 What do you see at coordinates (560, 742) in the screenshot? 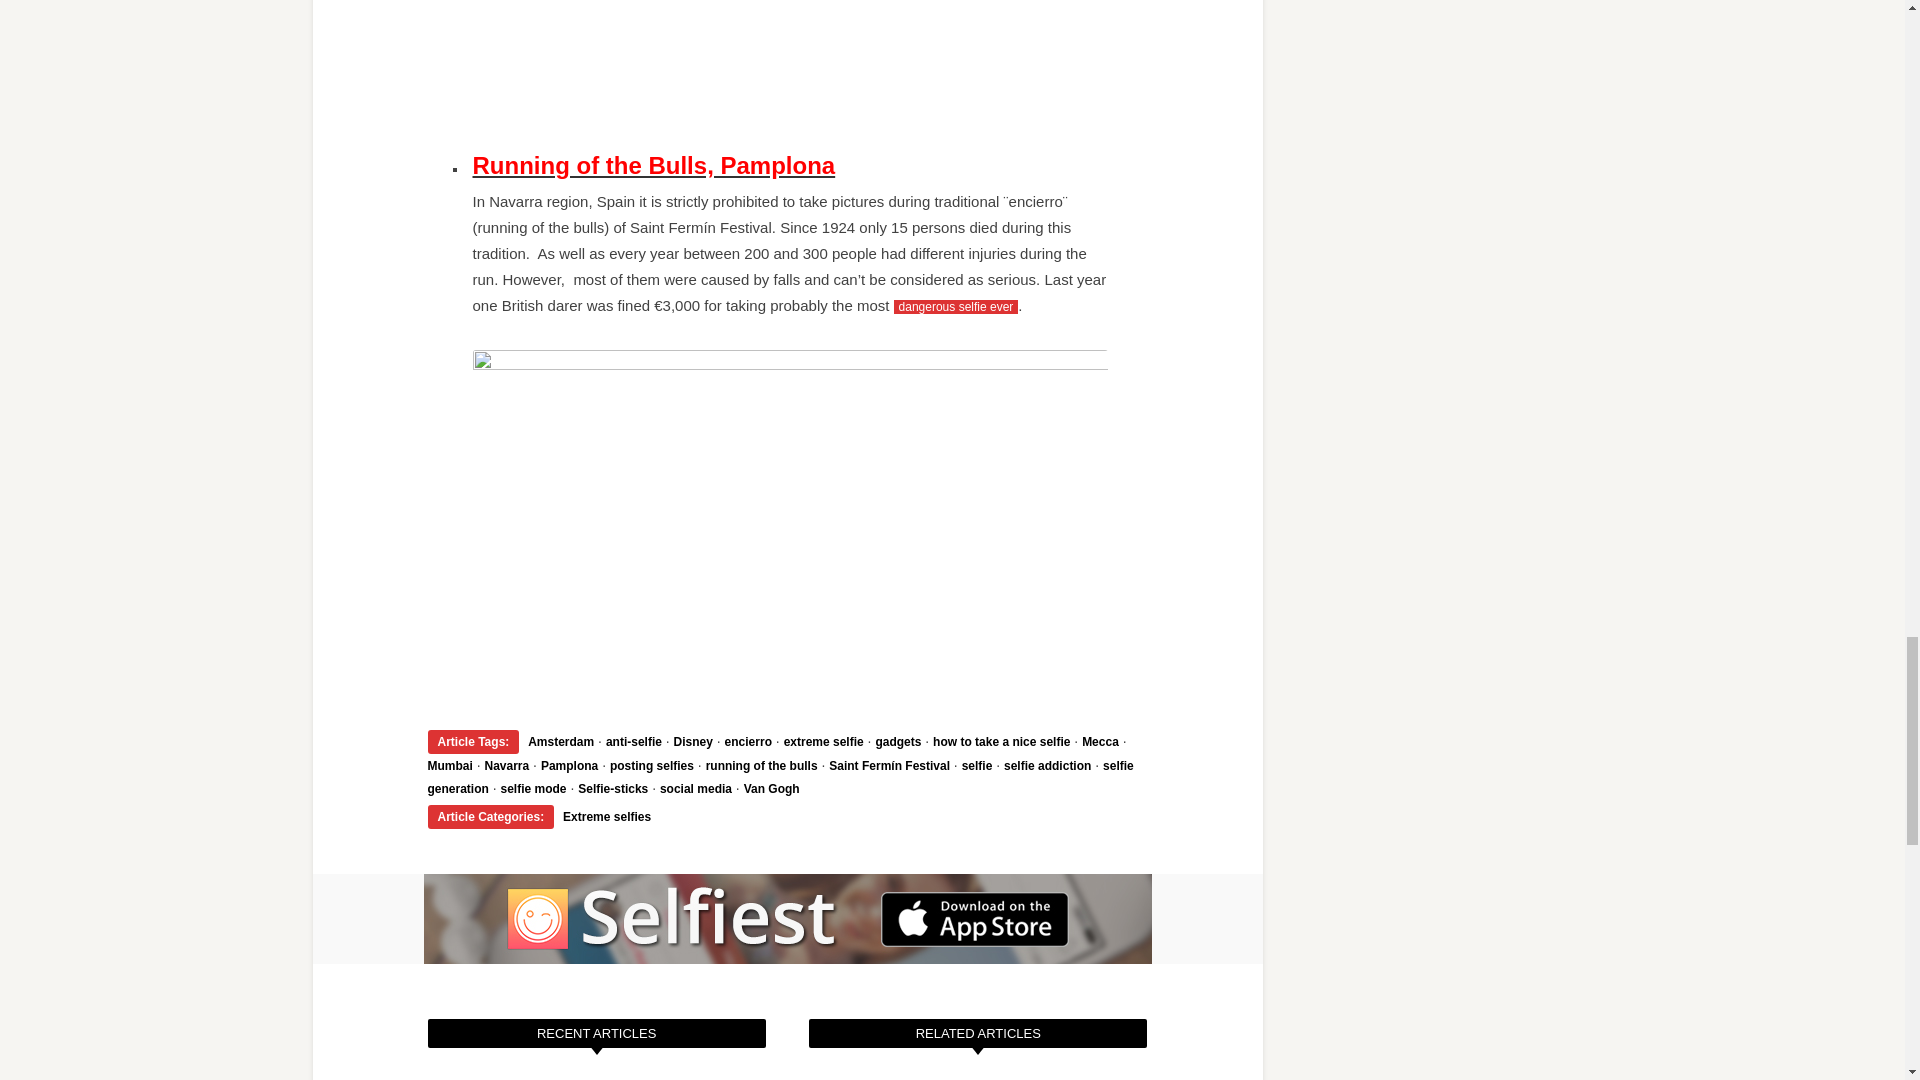
I see `Amsterdam` at bounding box center [560, 742].